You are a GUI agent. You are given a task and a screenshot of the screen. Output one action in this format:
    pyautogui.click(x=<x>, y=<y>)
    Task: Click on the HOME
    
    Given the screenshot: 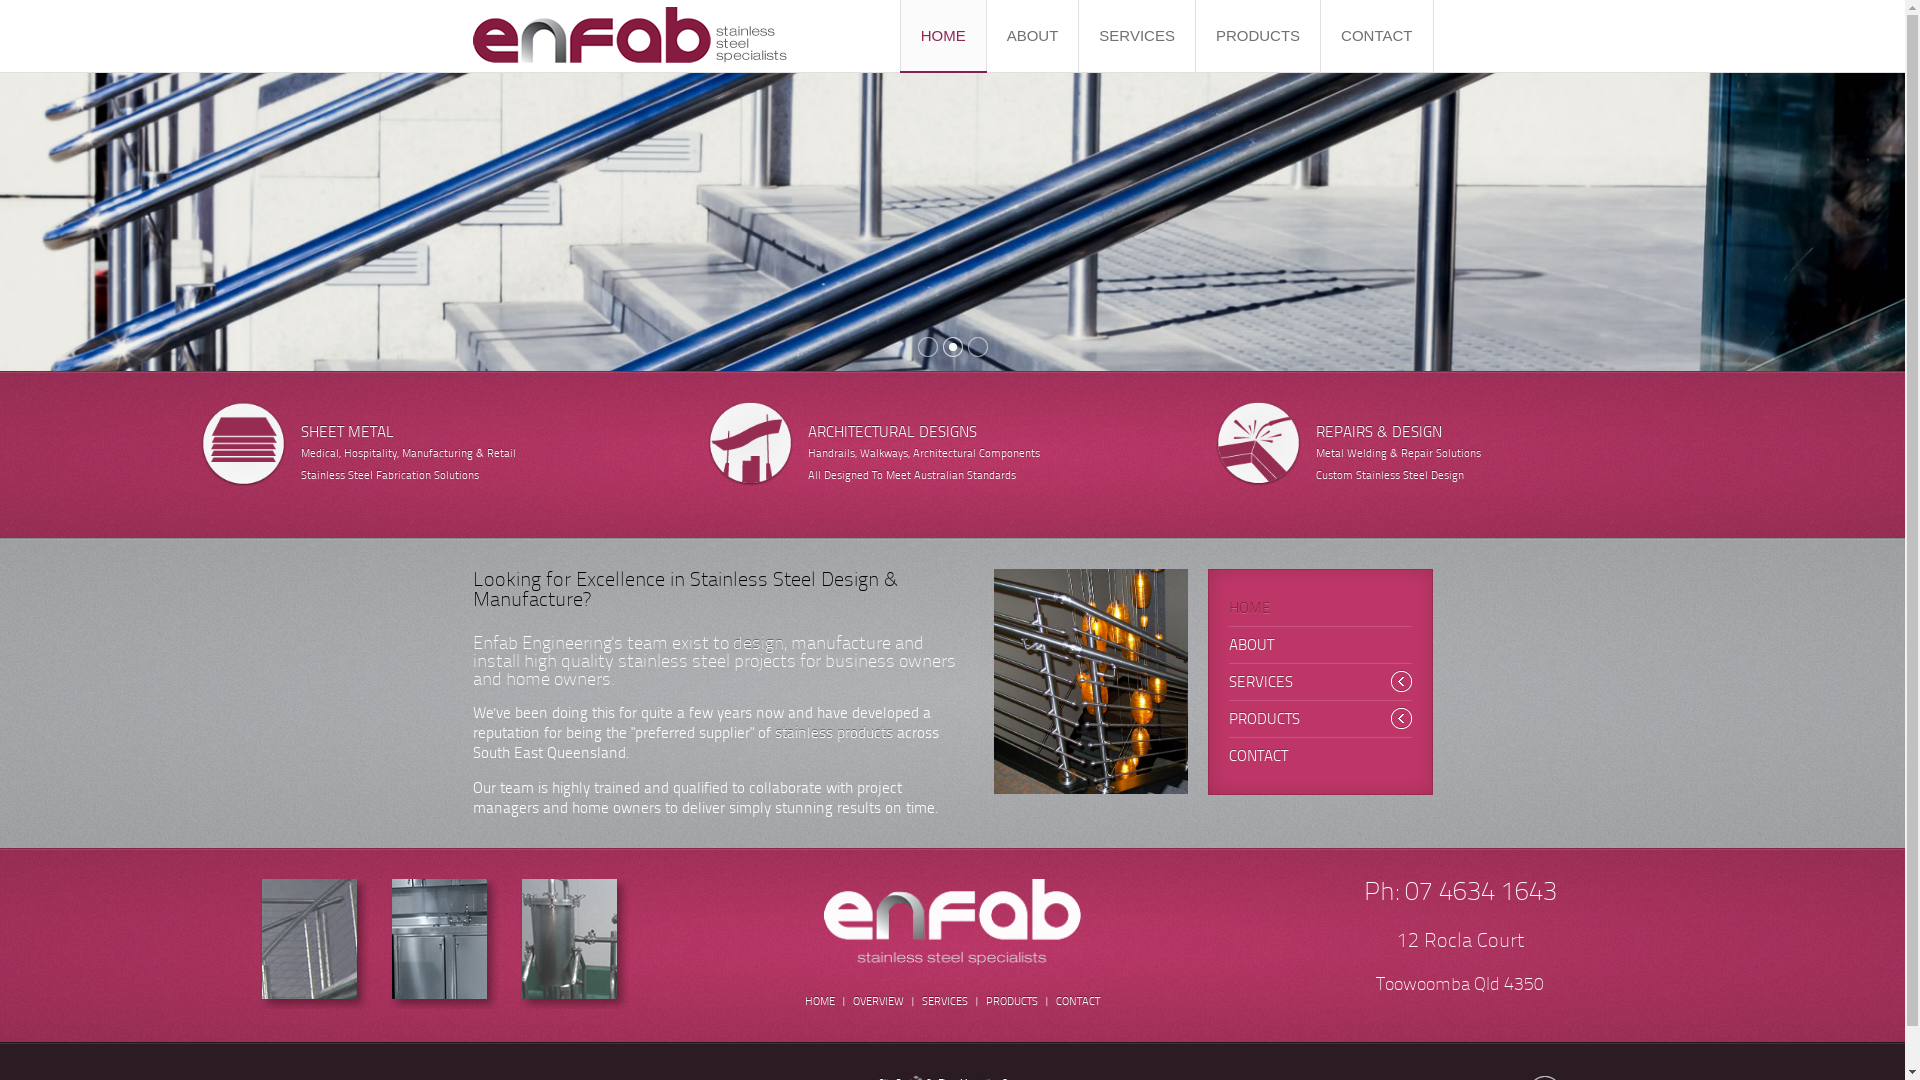 What is the action you would take?
    pyautogui.click(x=944, y=36)
    